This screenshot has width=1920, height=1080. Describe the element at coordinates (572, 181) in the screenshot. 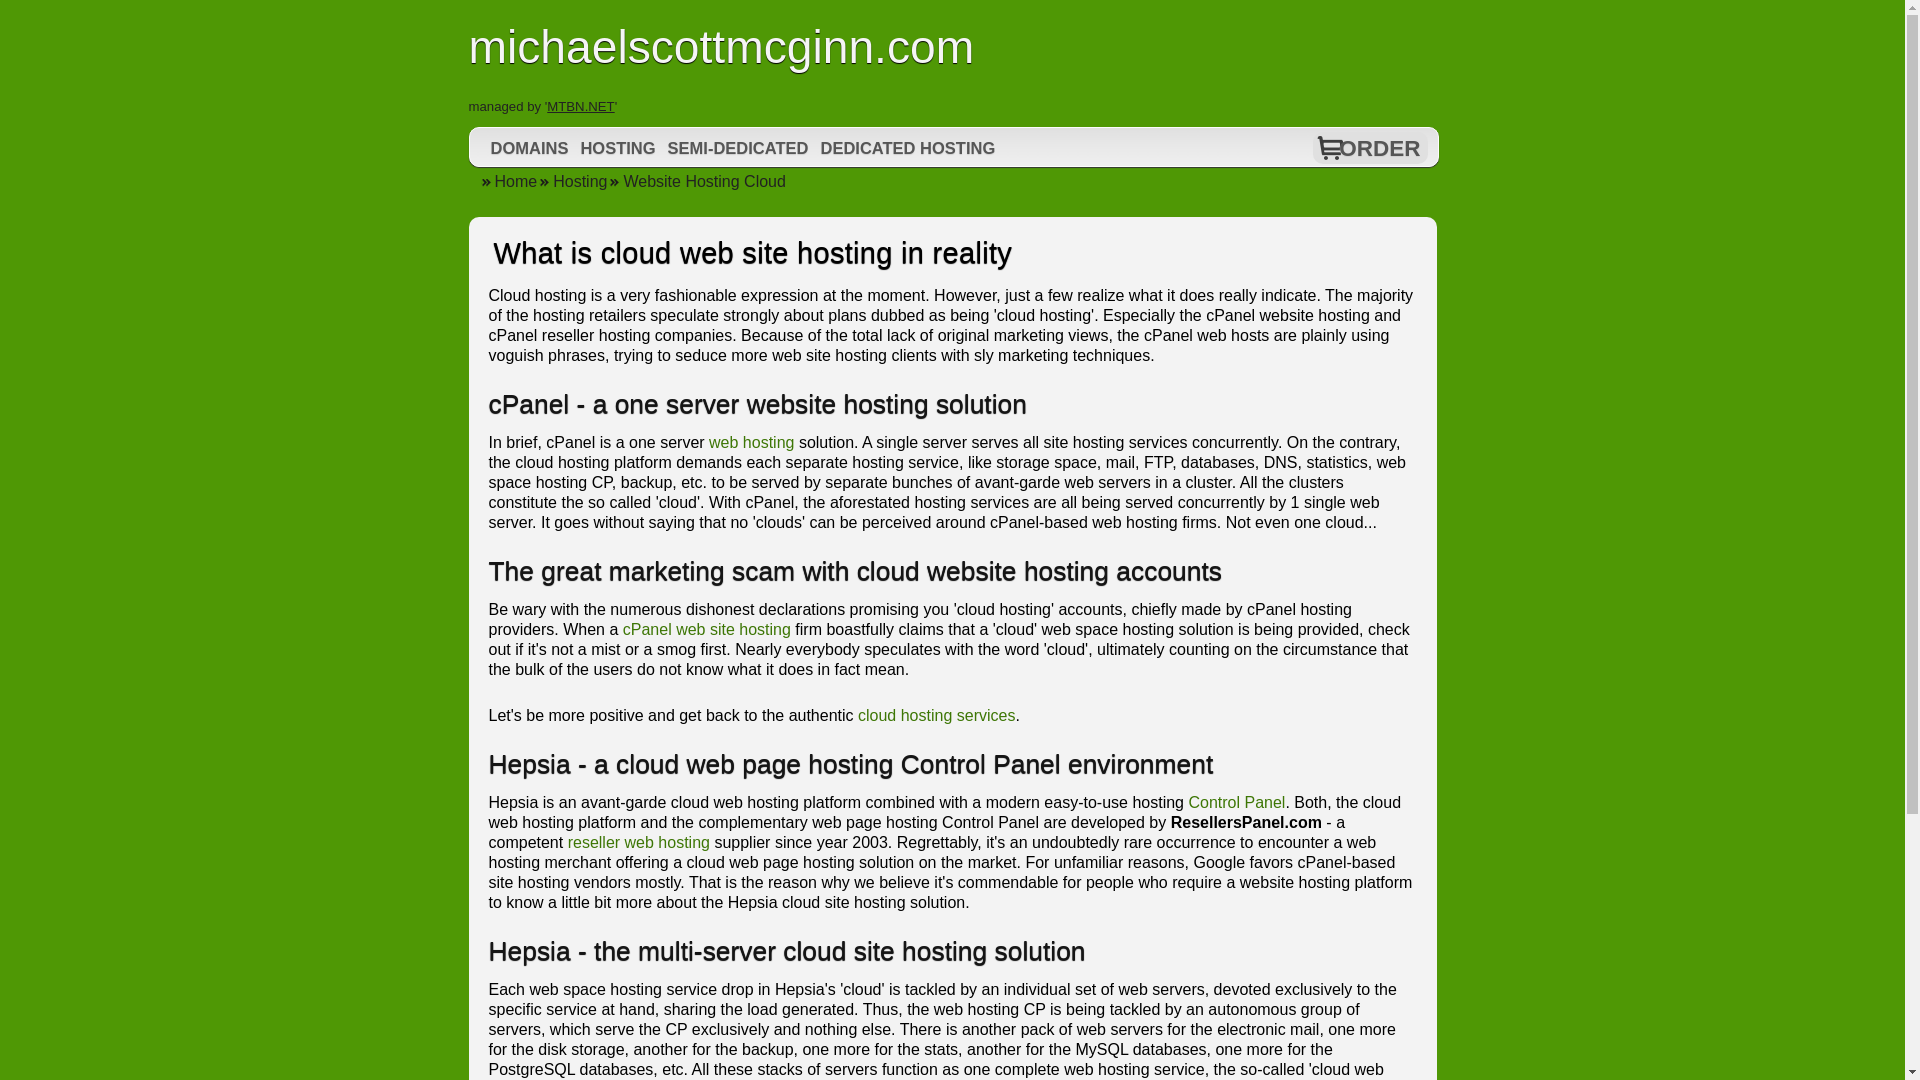

I see `Hosting` at that location.